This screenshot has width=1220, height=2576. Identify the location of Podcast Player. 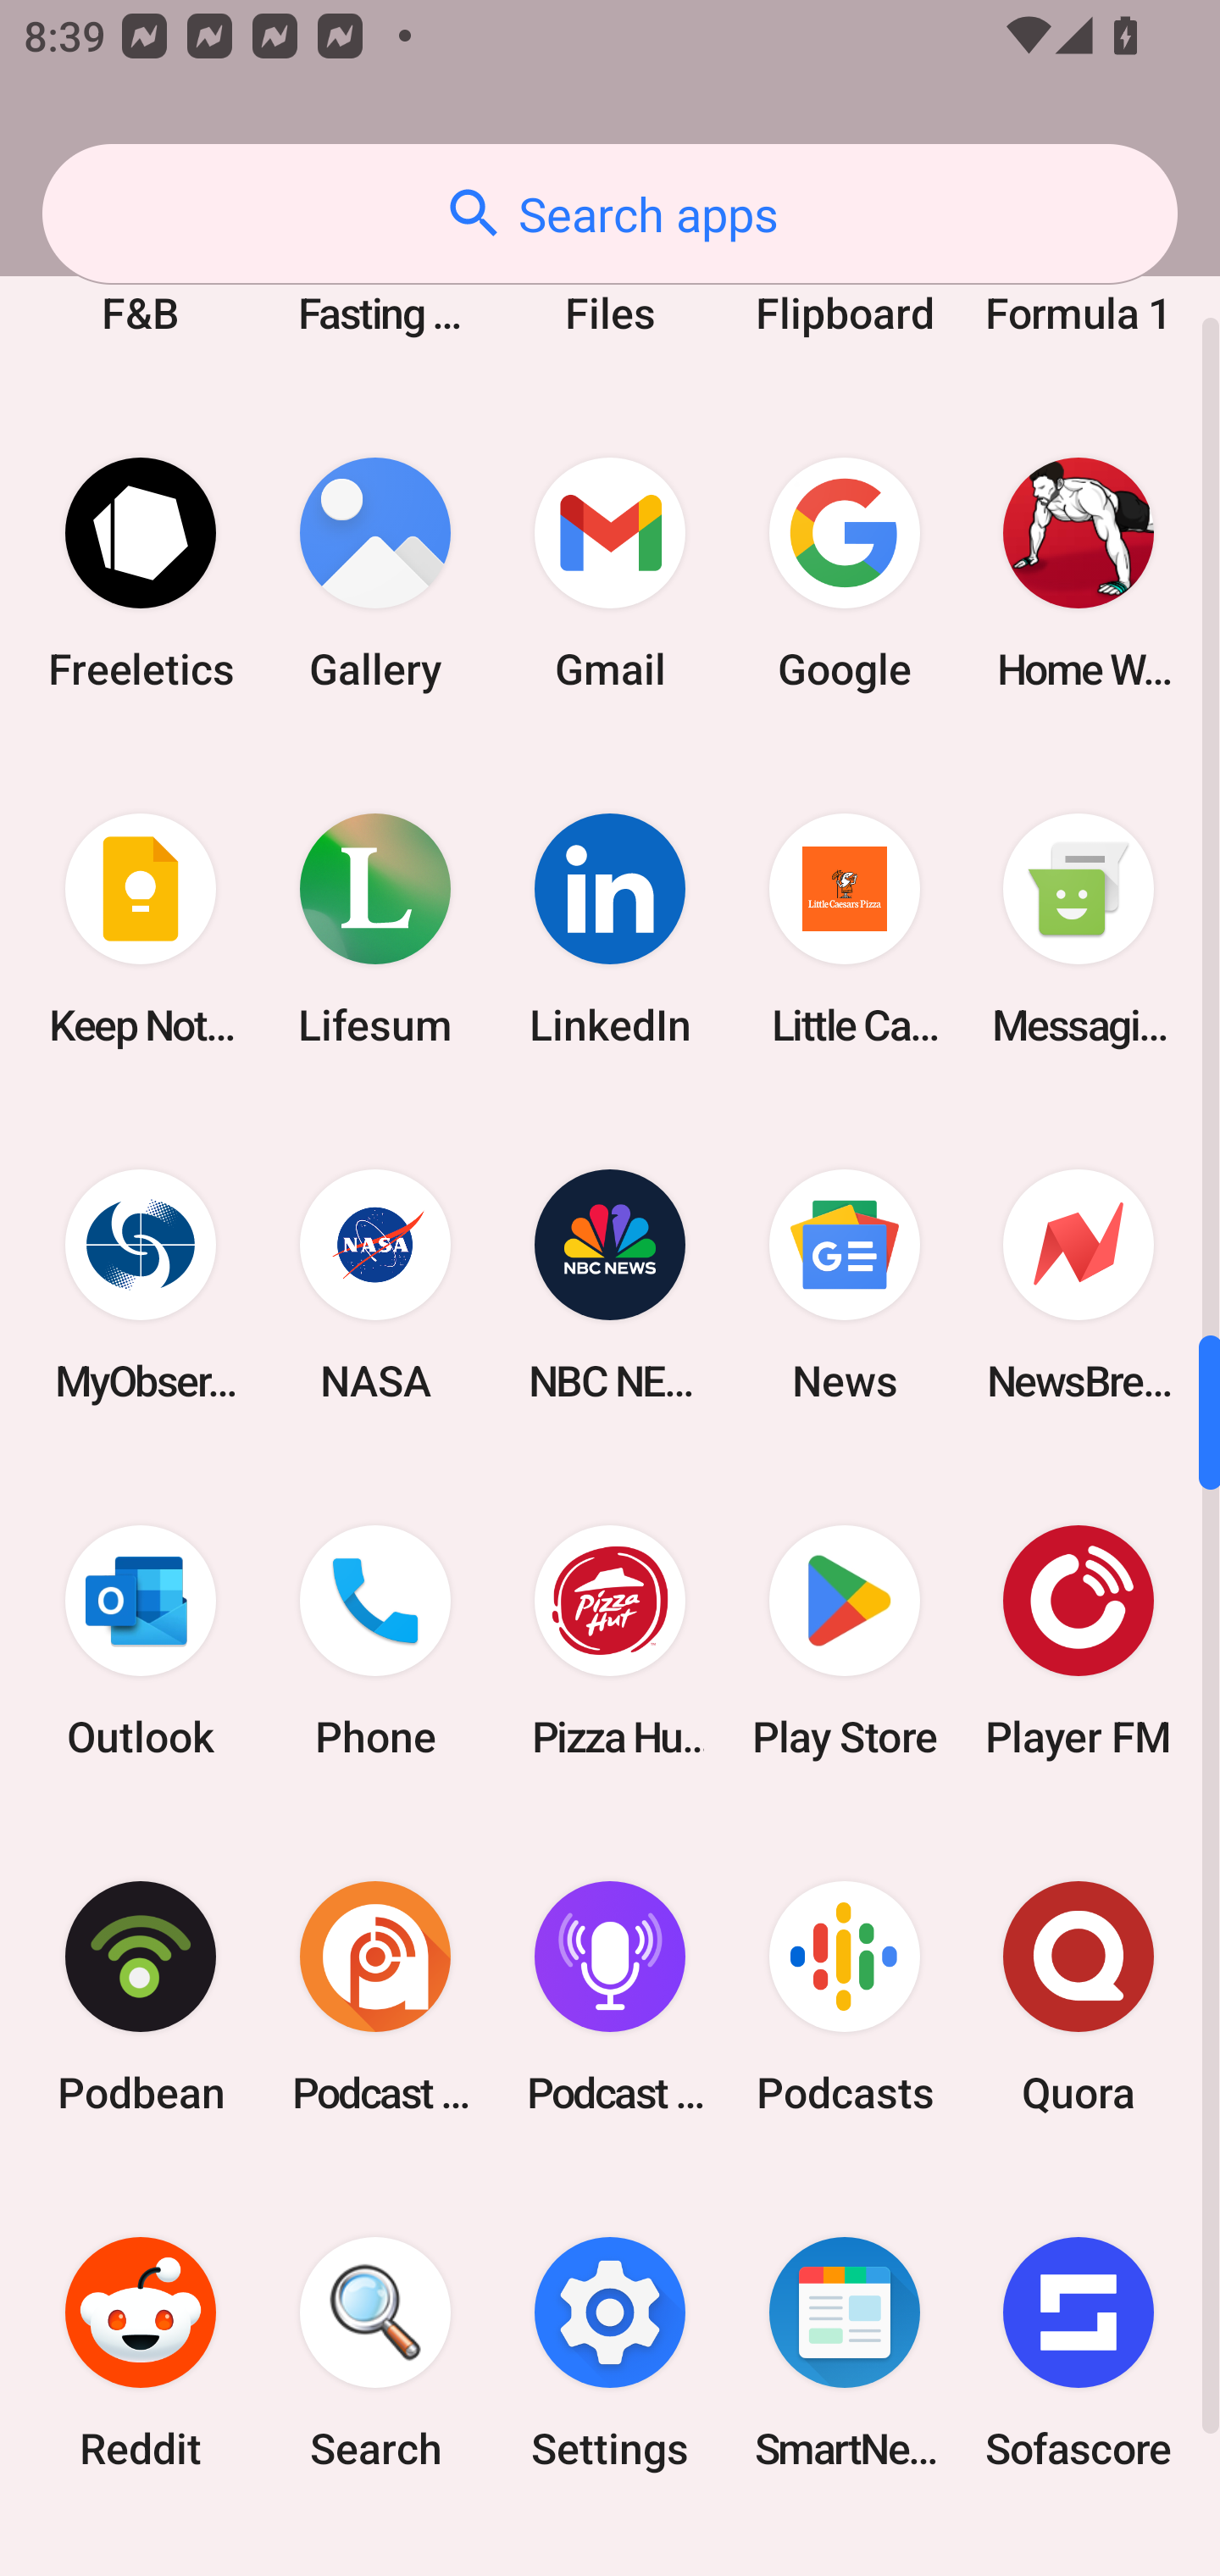
(610, 1996).